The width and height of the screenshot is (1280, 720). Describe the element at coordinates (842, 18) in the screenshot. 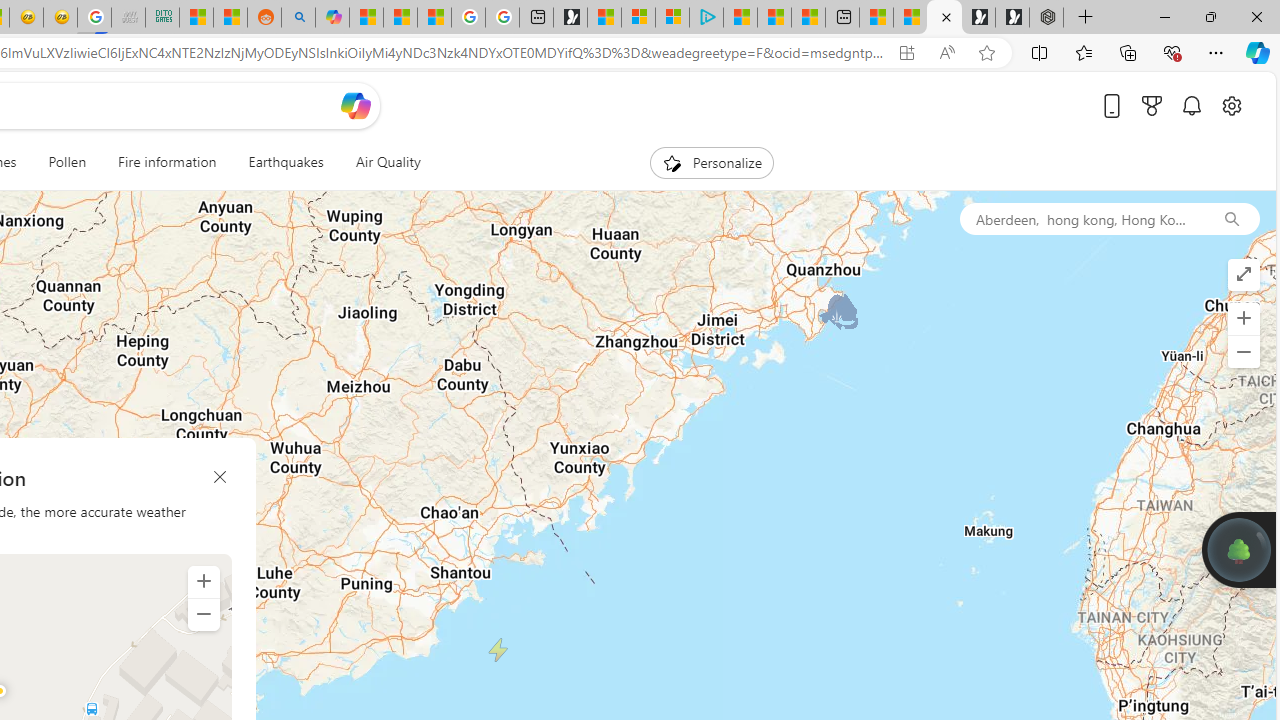

I see `New tab` at that location.